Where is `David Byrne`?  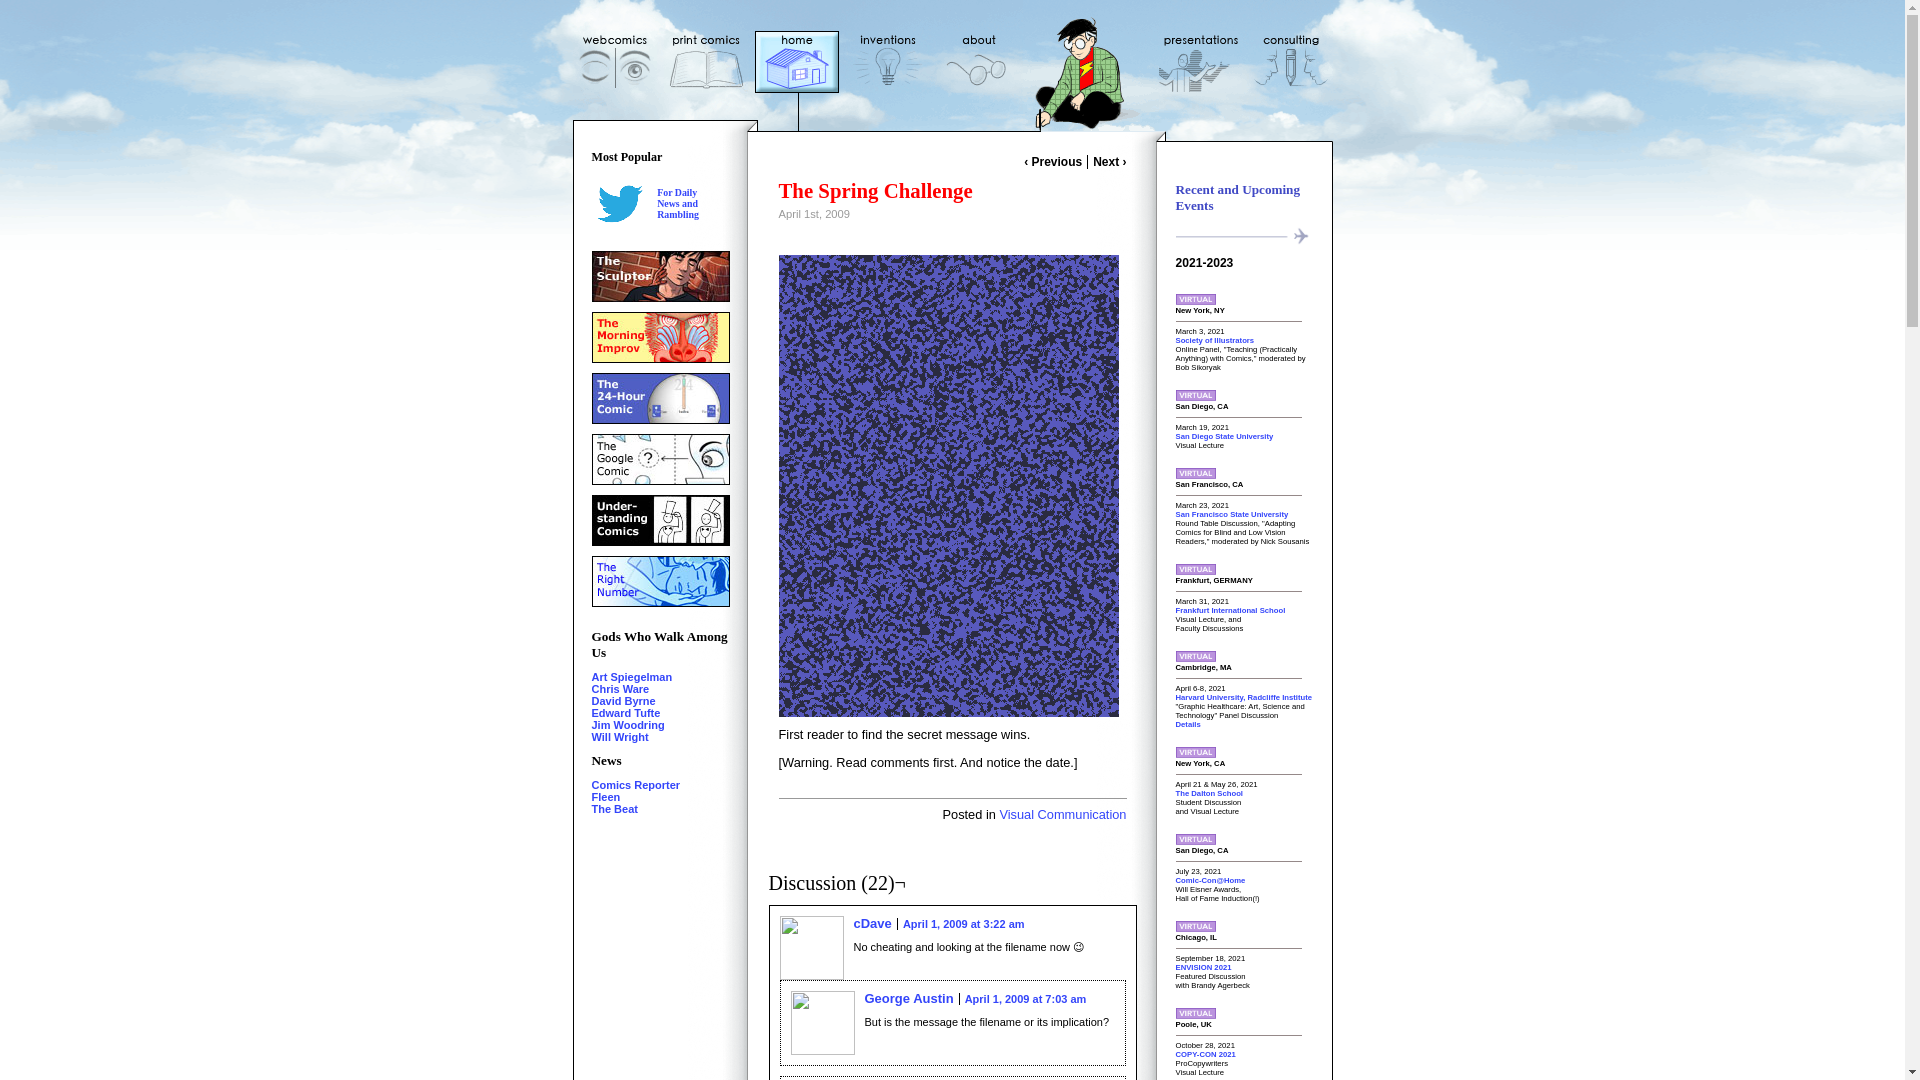
David Byrne is located at coordinates (1062, 814).